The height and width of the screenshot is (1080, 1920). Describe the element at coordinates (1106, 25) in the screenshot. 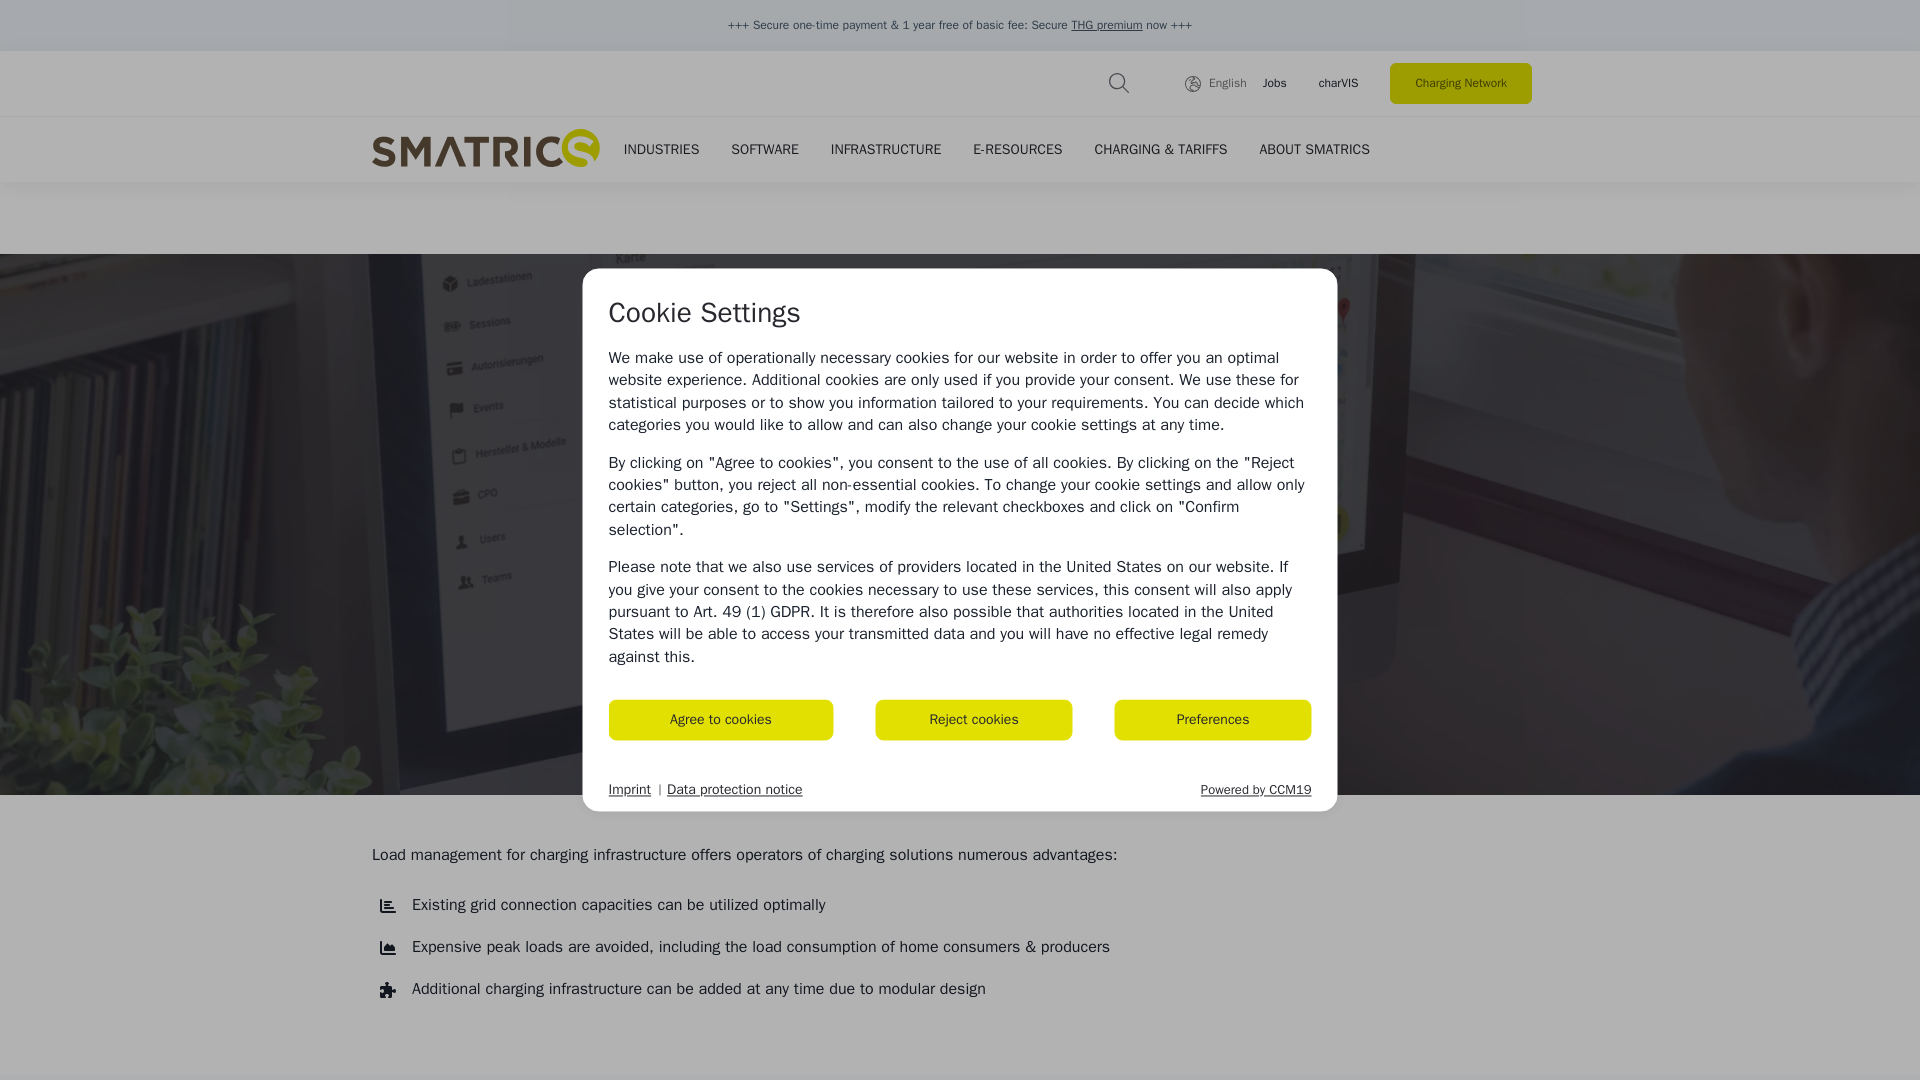

I see `THG premium` at that location.